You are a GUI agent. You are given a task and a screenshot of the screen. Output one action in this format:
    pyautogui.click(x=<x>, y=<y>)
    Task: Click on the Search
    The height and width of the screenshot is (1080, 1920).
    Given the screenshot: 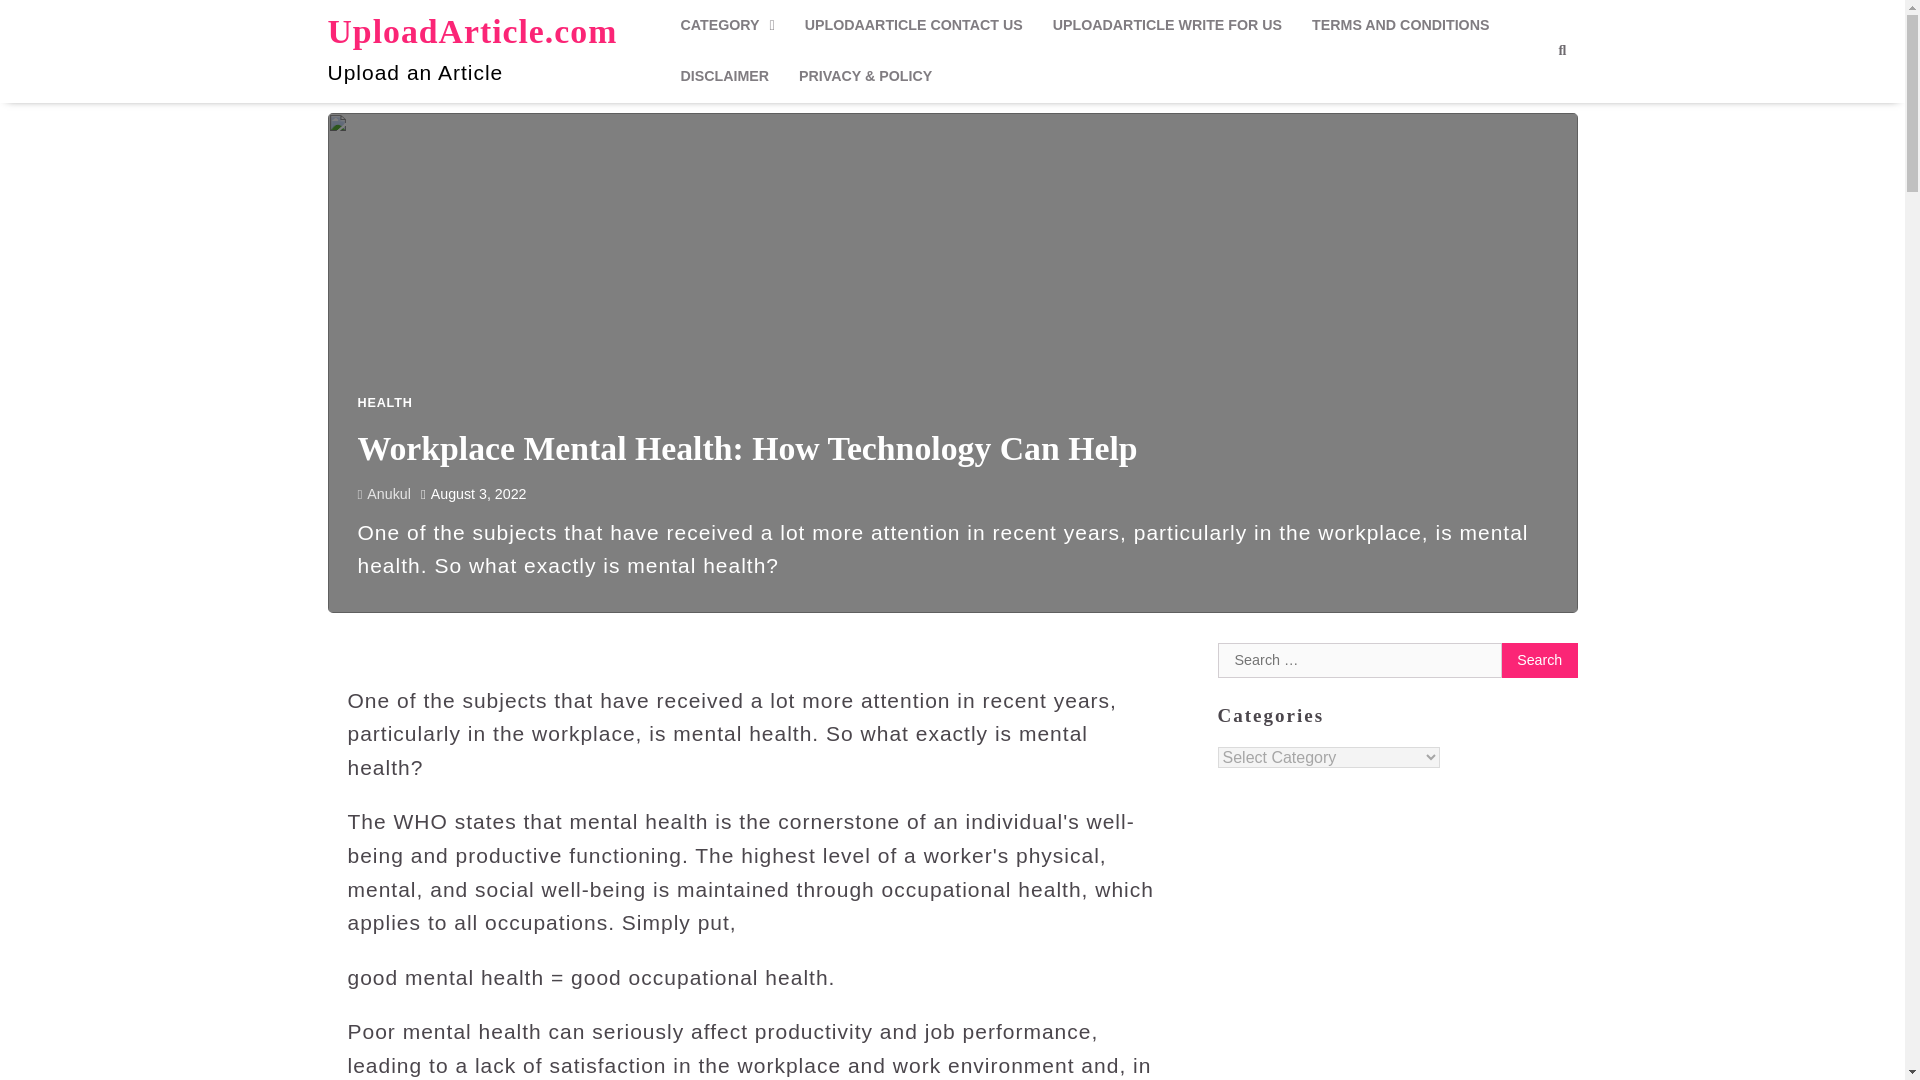 What is the action you would take?
    pyautogui.click(x=1540, y=660)
    